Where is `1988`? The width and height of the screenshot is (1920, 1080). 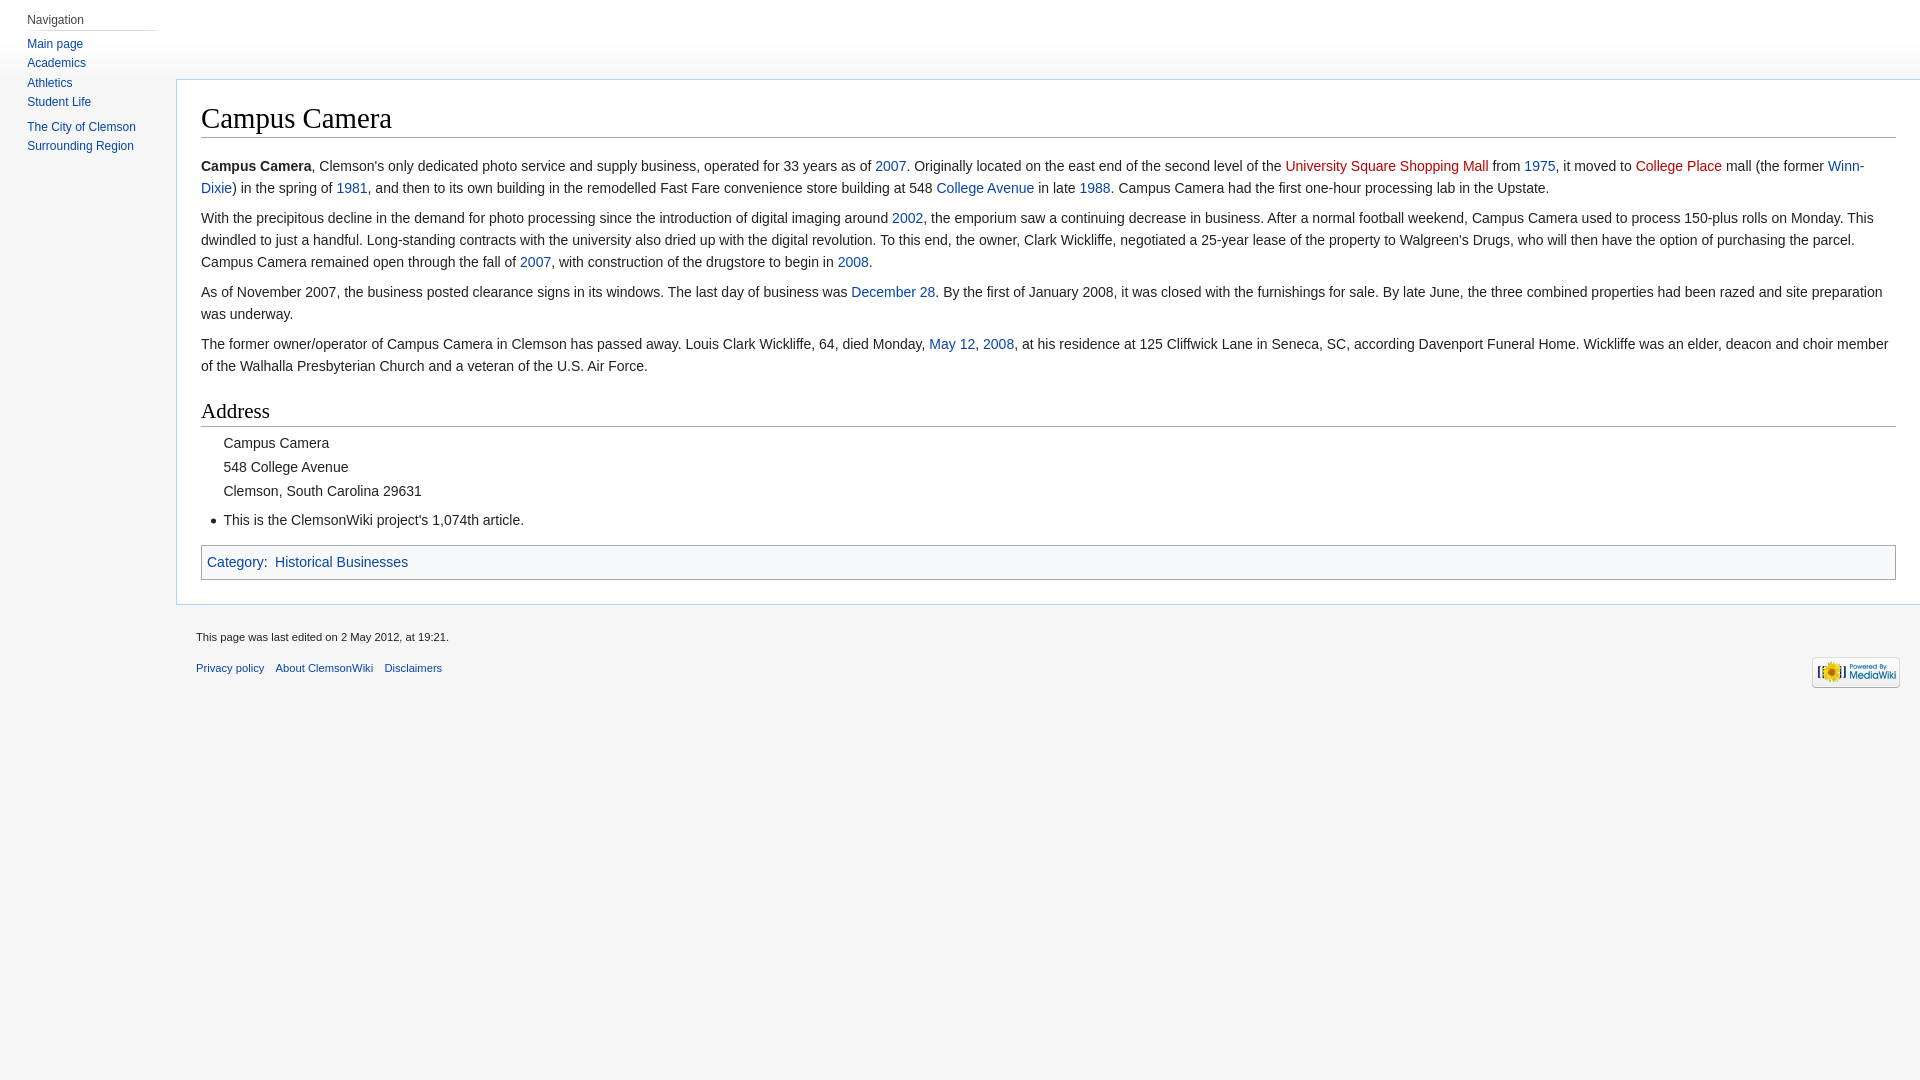
1988 is located at coordinates (1094, 188).